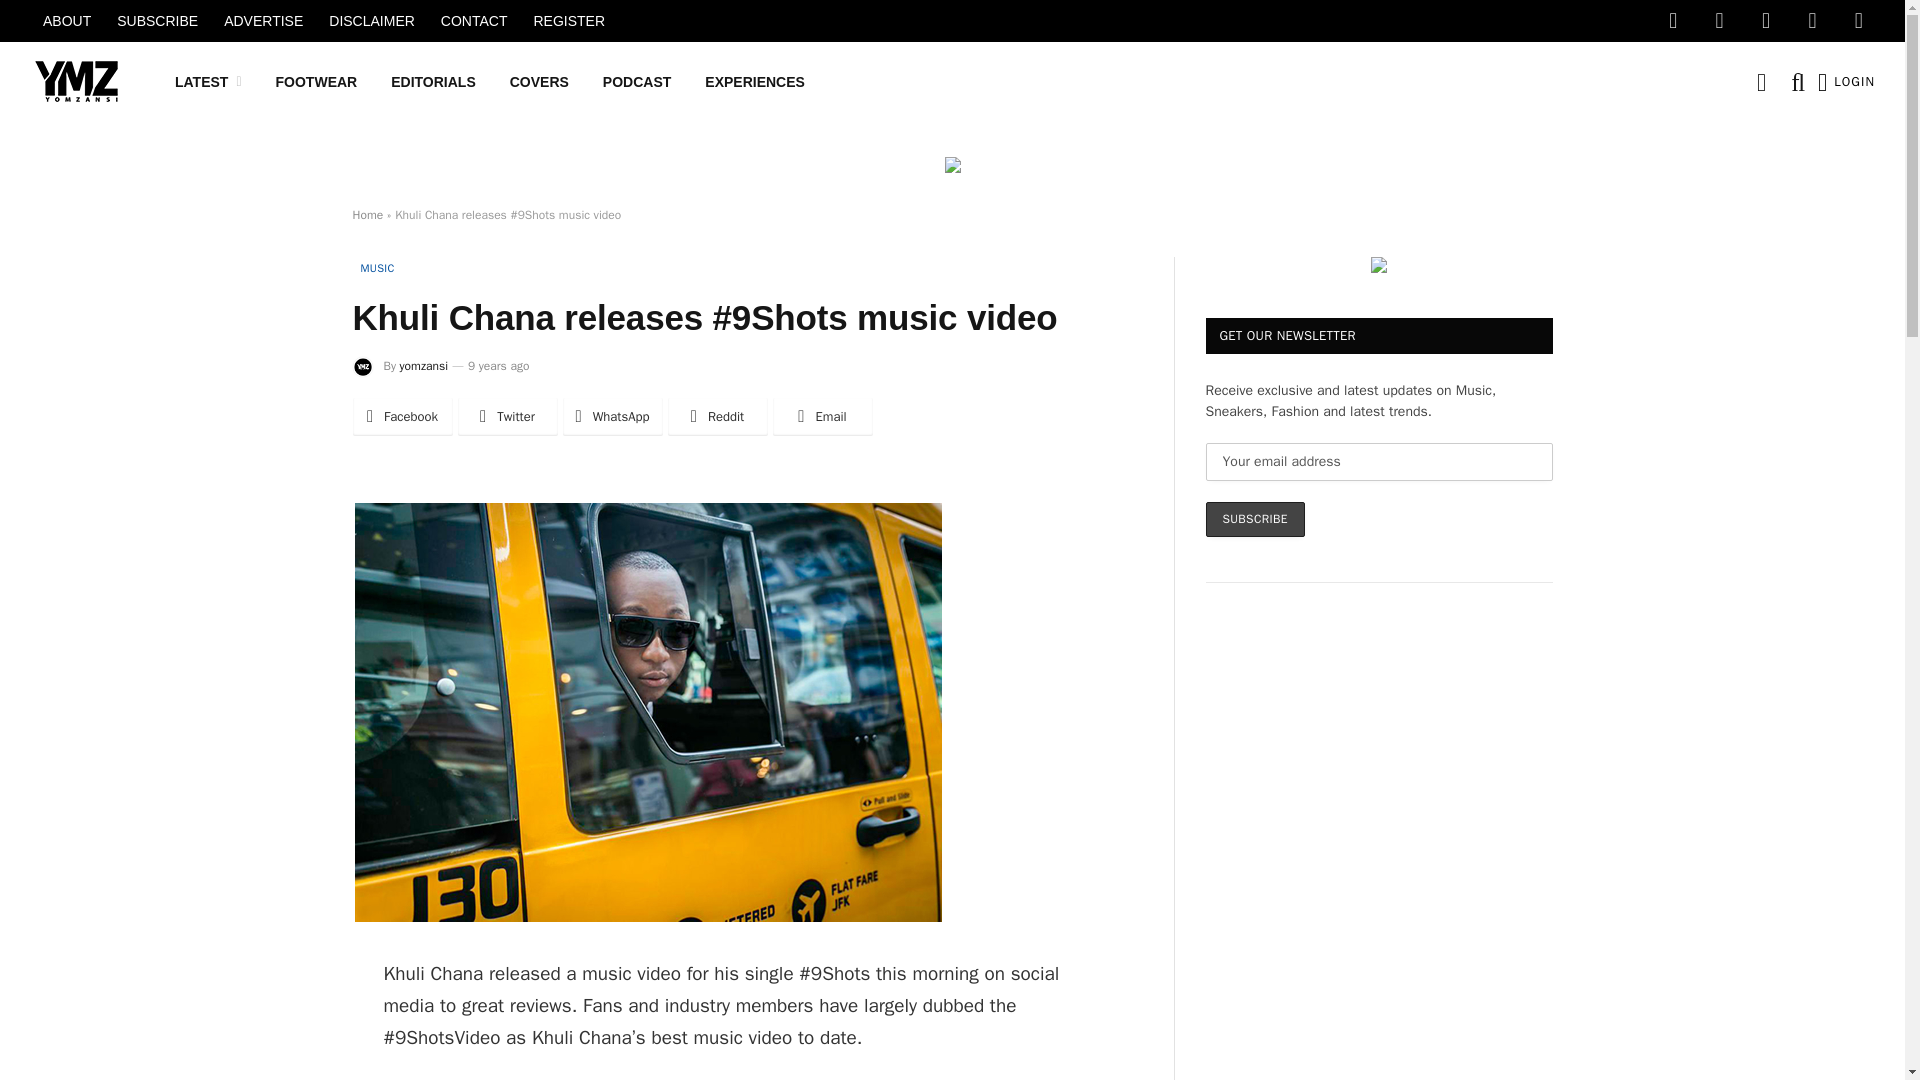 This screenshot has height=1080, width=1920. What do you see at coordinates (157, 21) in the screenshot?
I see `SUBSCRIBE` at bounding box center [157, 21].